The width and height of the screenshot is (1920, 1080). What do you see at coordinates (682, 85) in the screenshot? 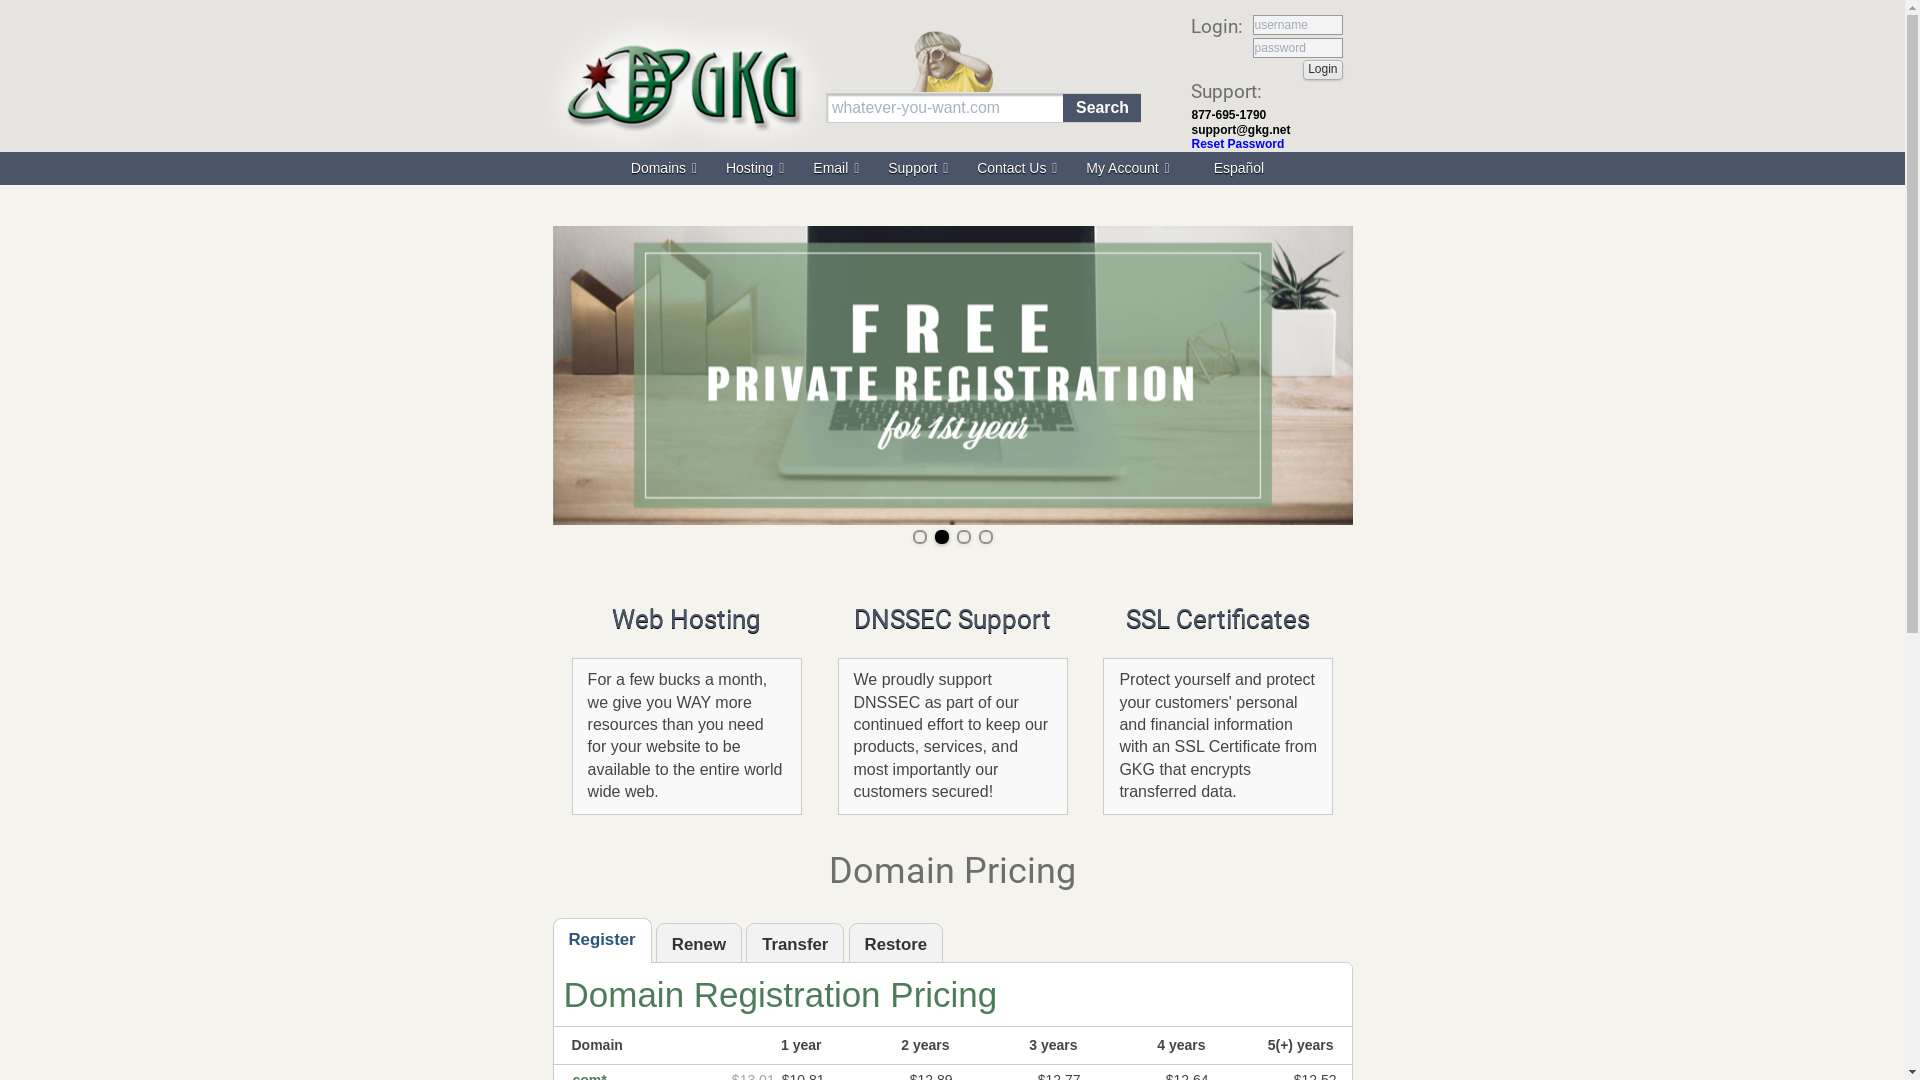
I see `GKG.NET` at bounding box center [682, 85].